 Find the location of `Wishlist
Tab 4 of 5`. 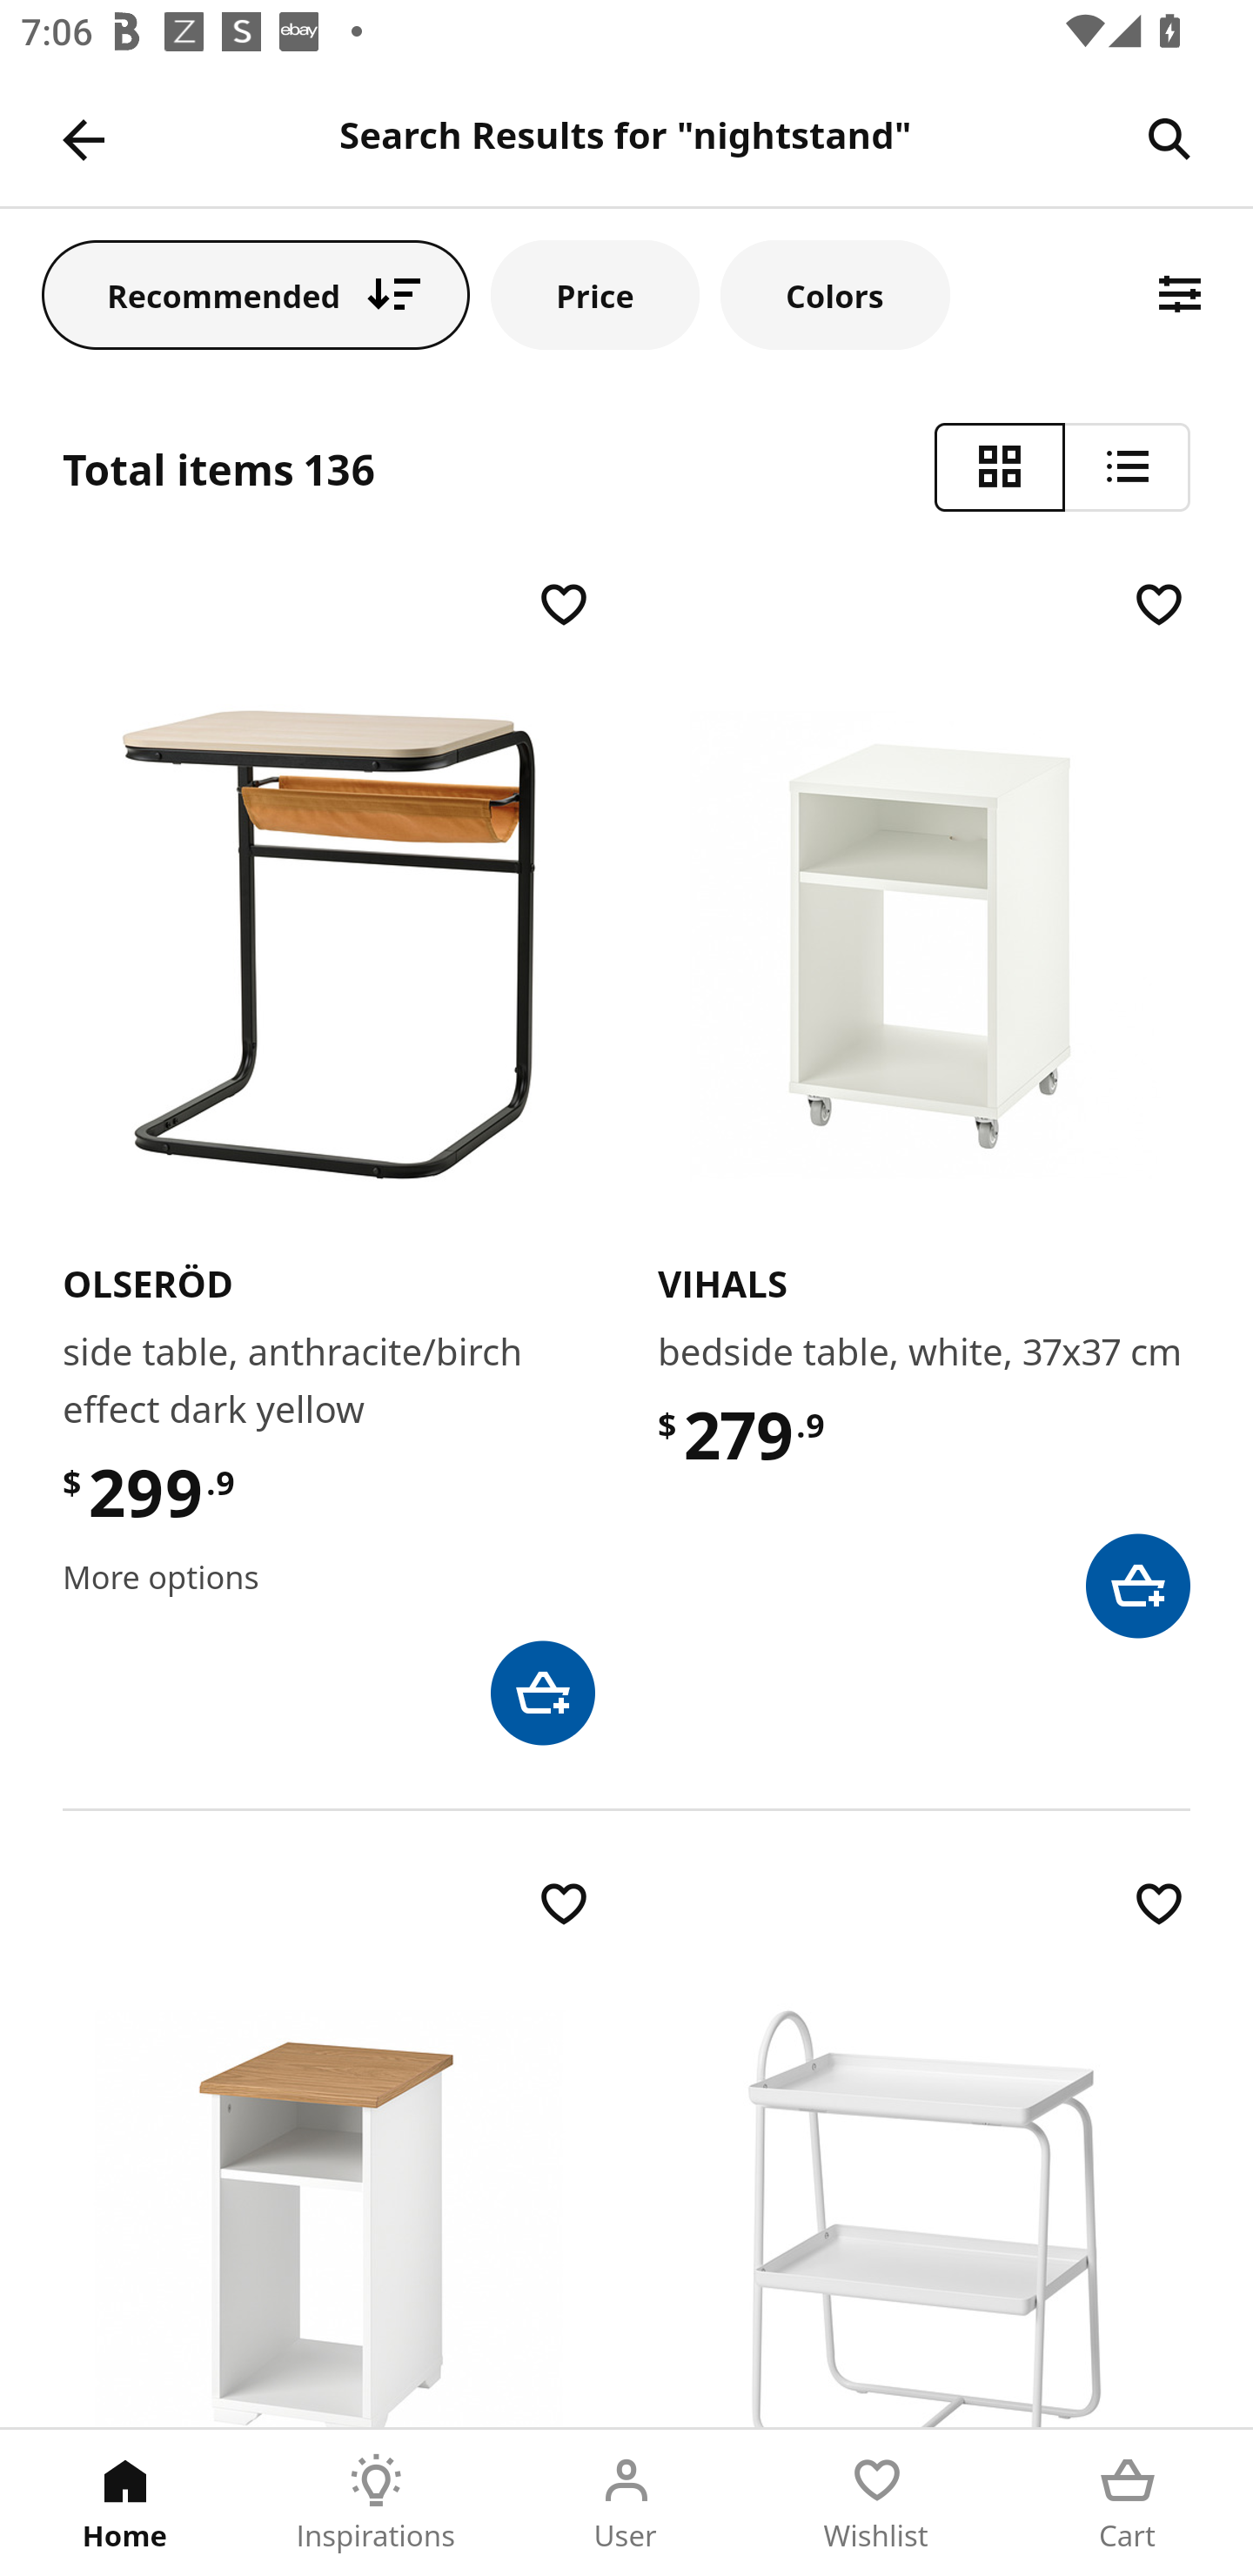

Wishlist
Tab 4 of 5 is located at coordinates (877, 2503).